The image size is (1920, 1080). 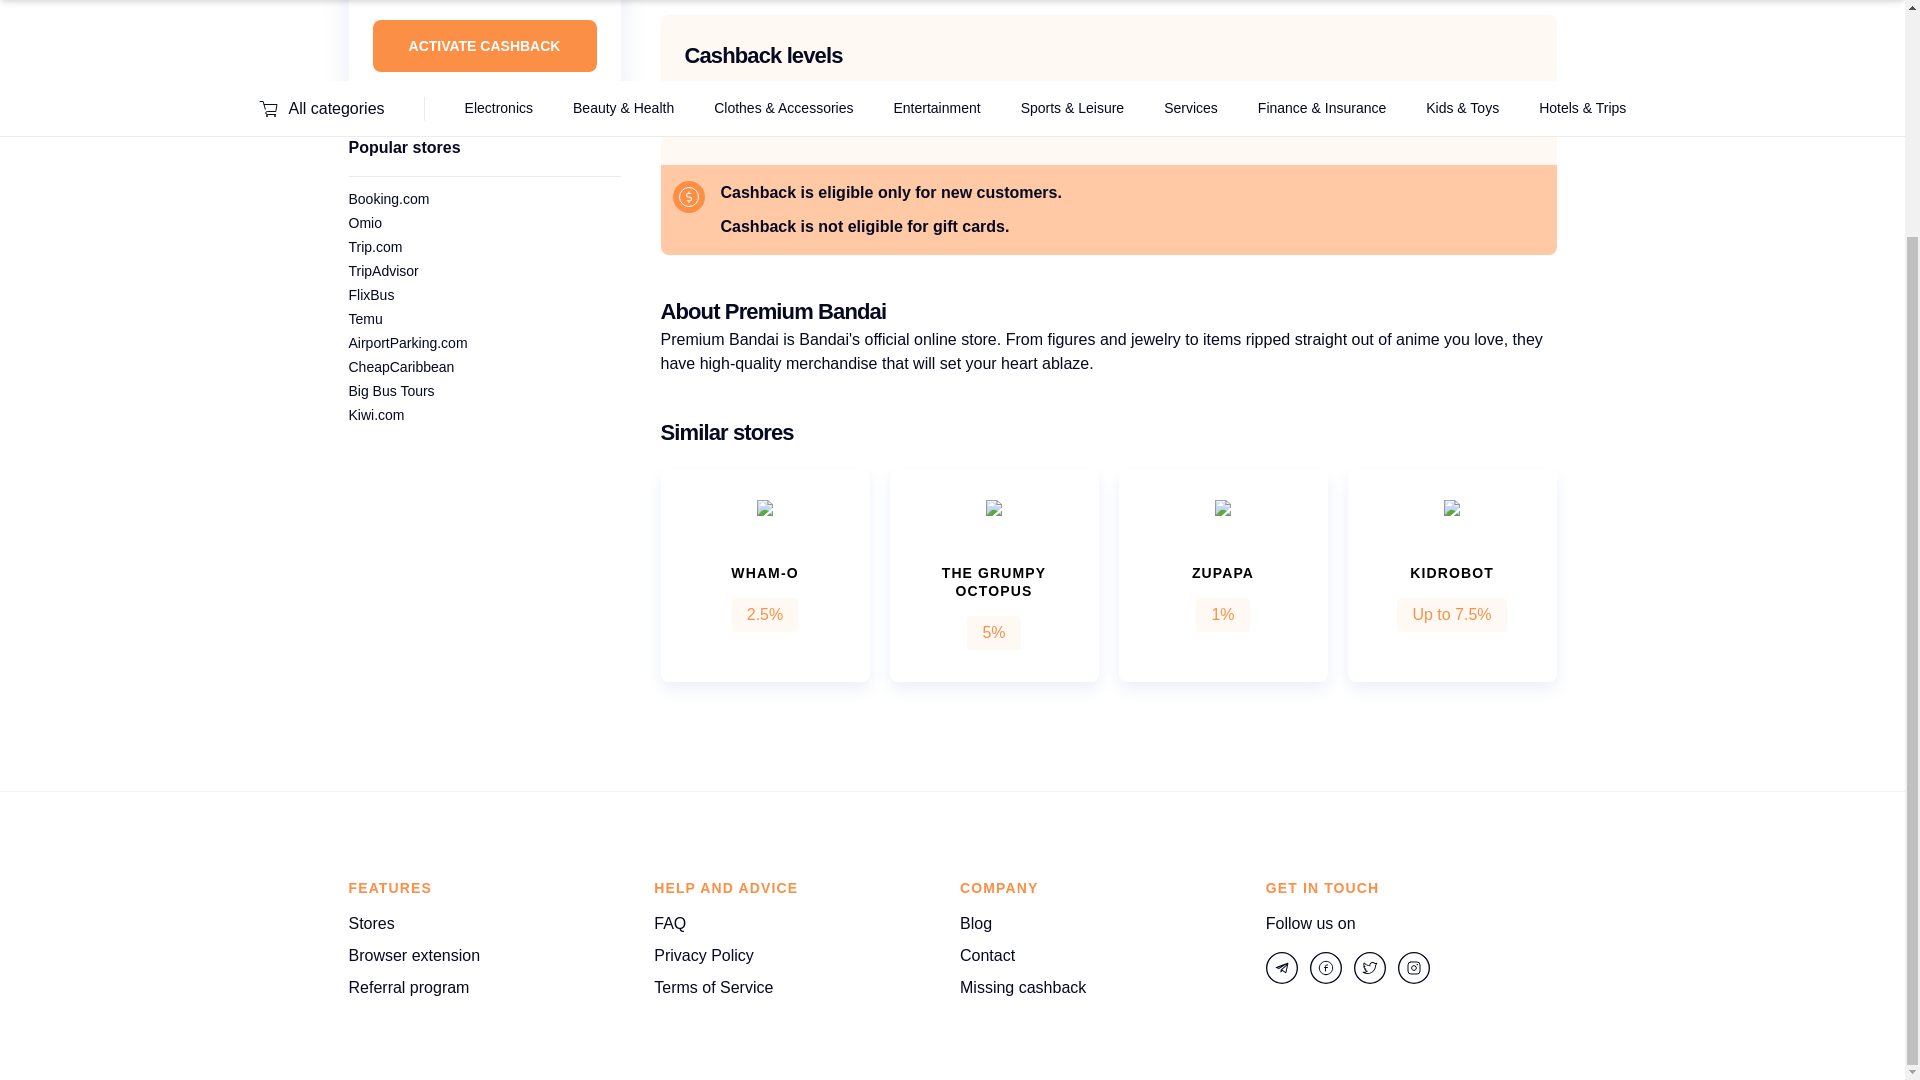 I want to click on Referral program, so click(x=408, y=988).